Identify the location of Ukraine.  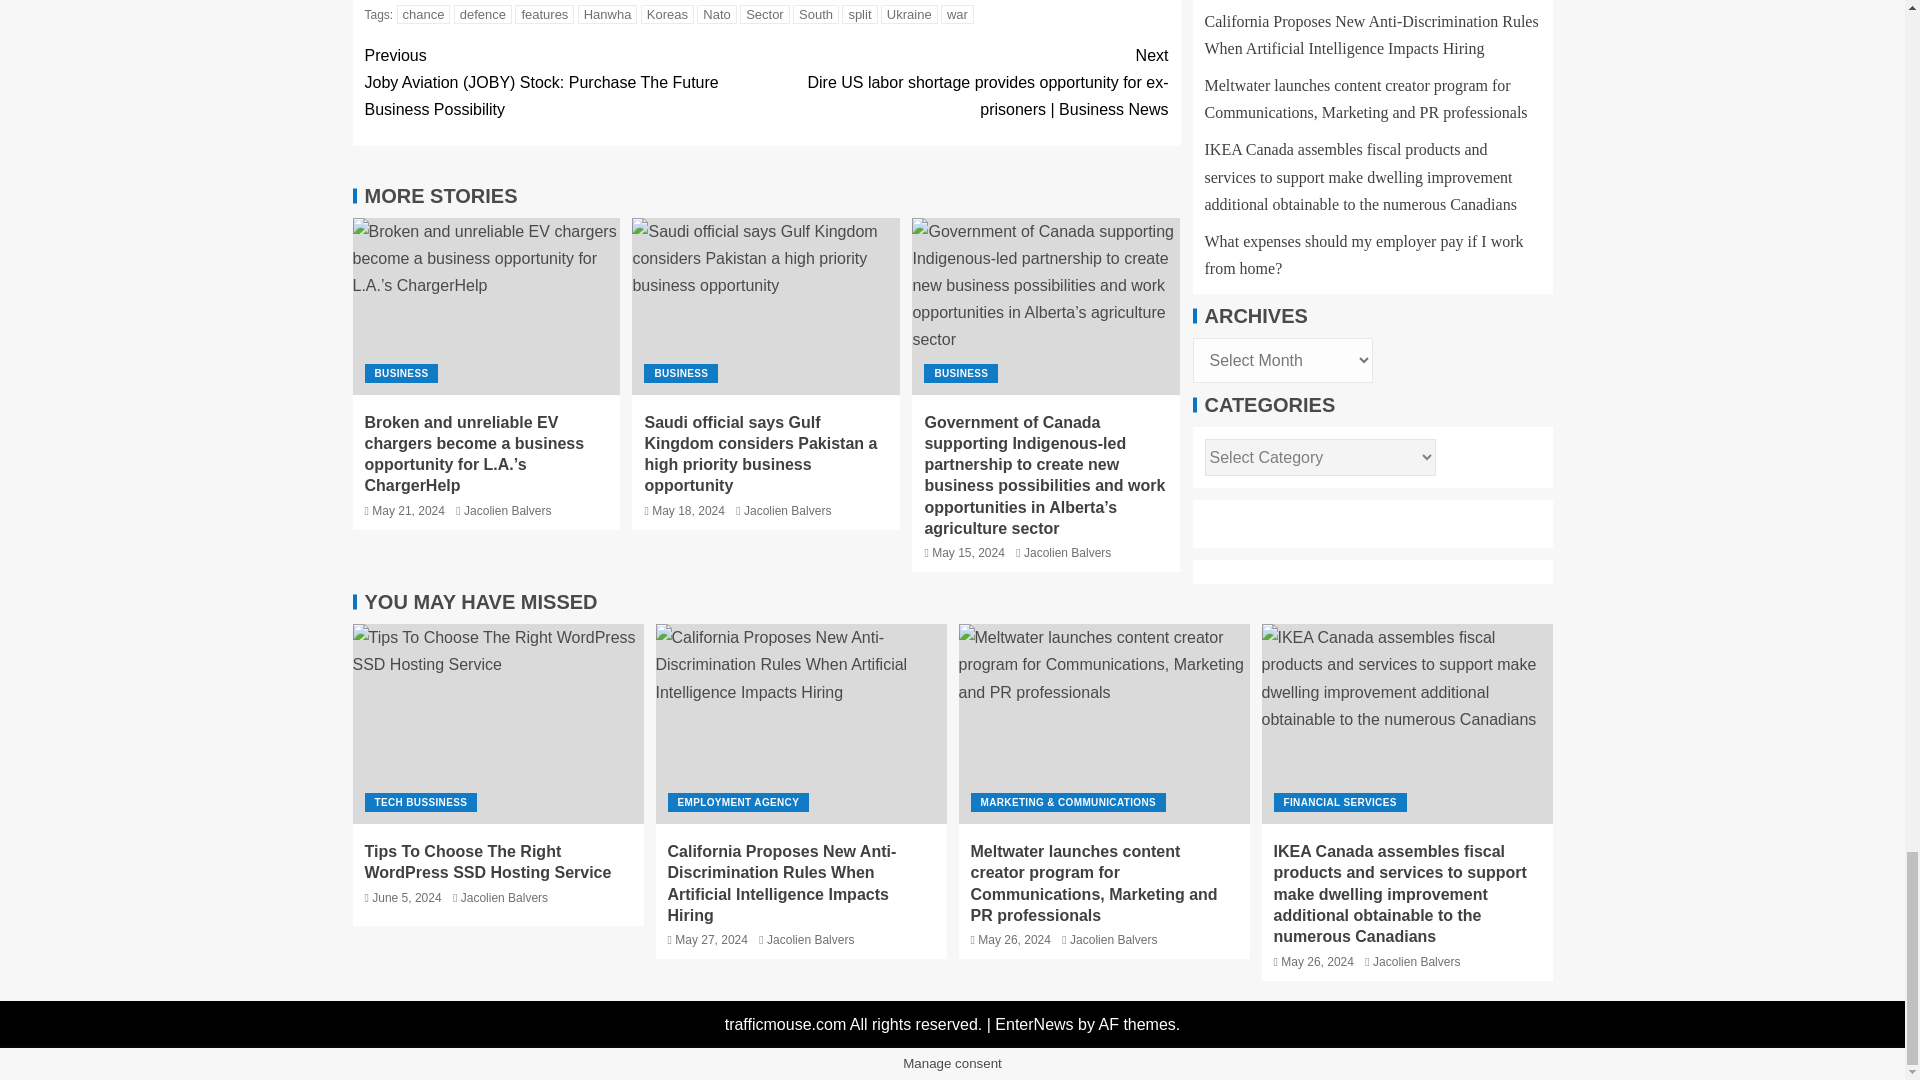
(910, 14).